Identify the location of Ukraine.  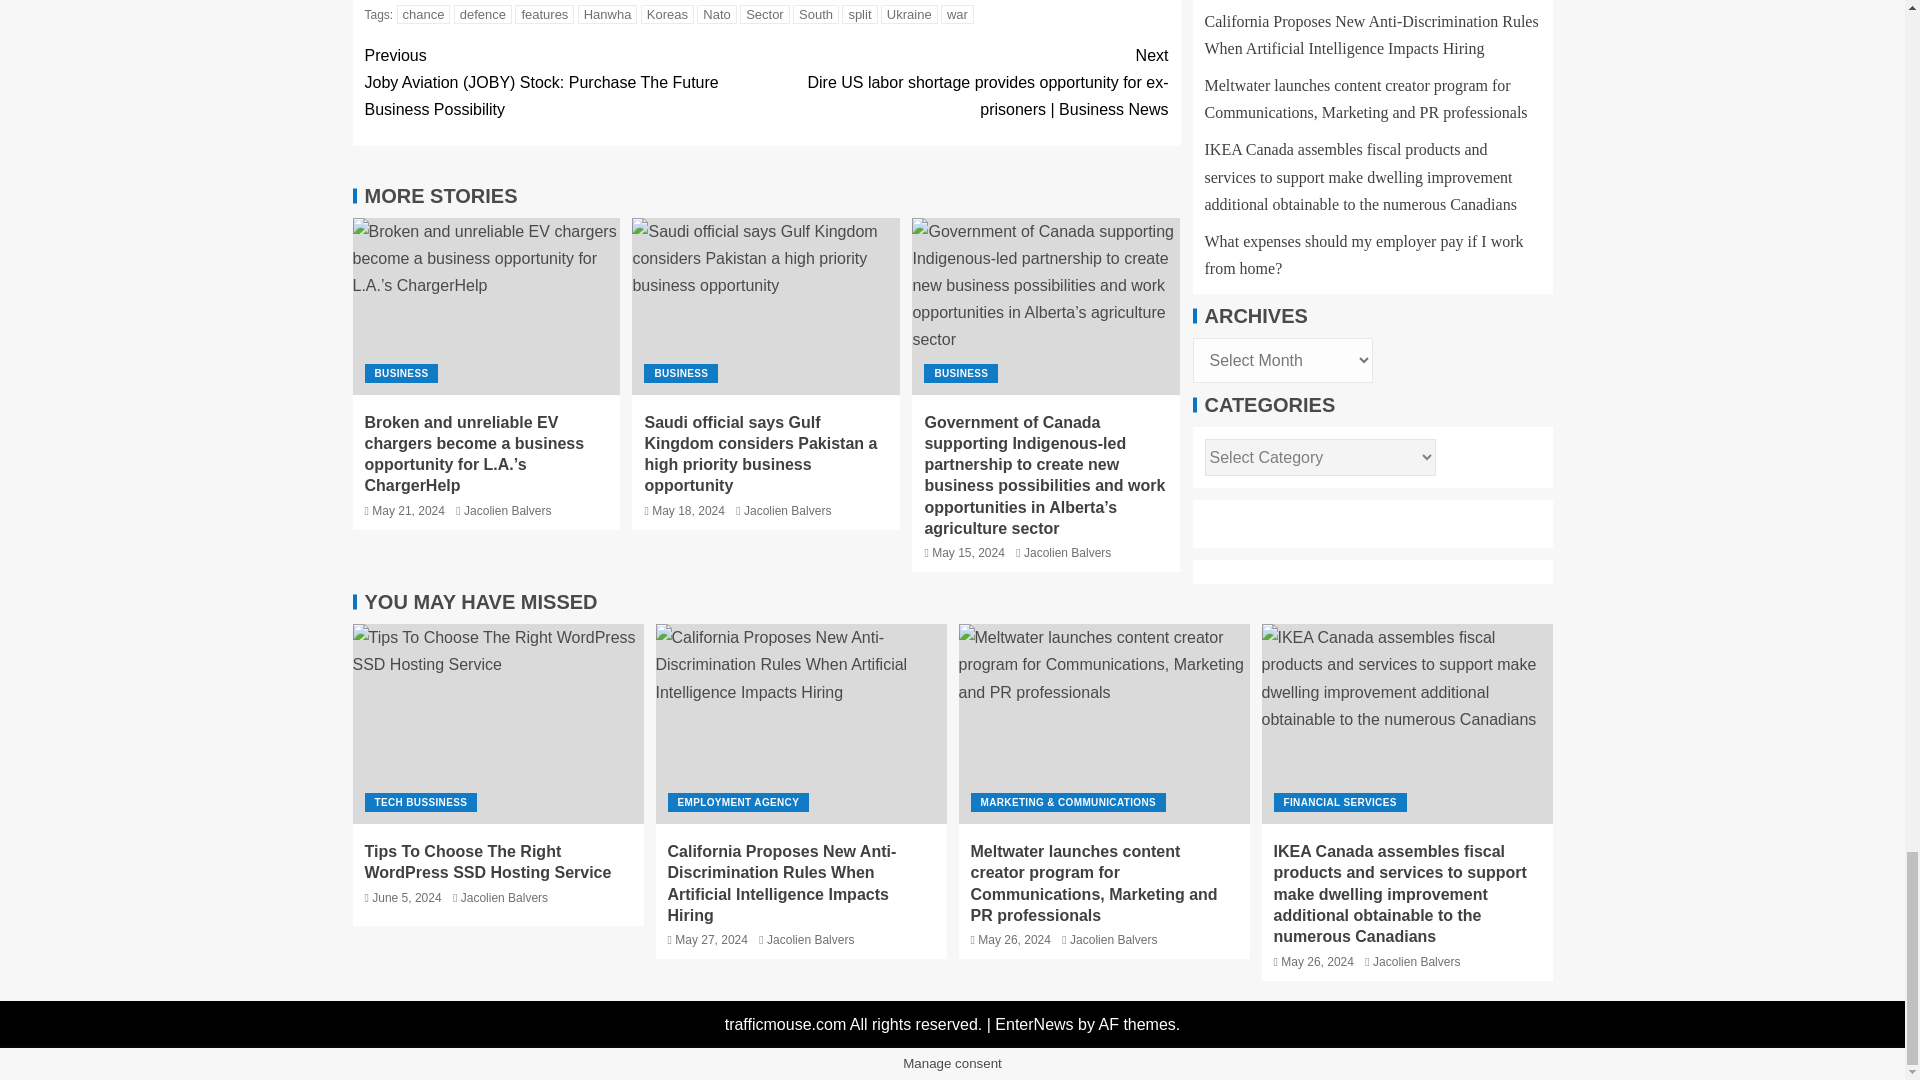
(910, 14).